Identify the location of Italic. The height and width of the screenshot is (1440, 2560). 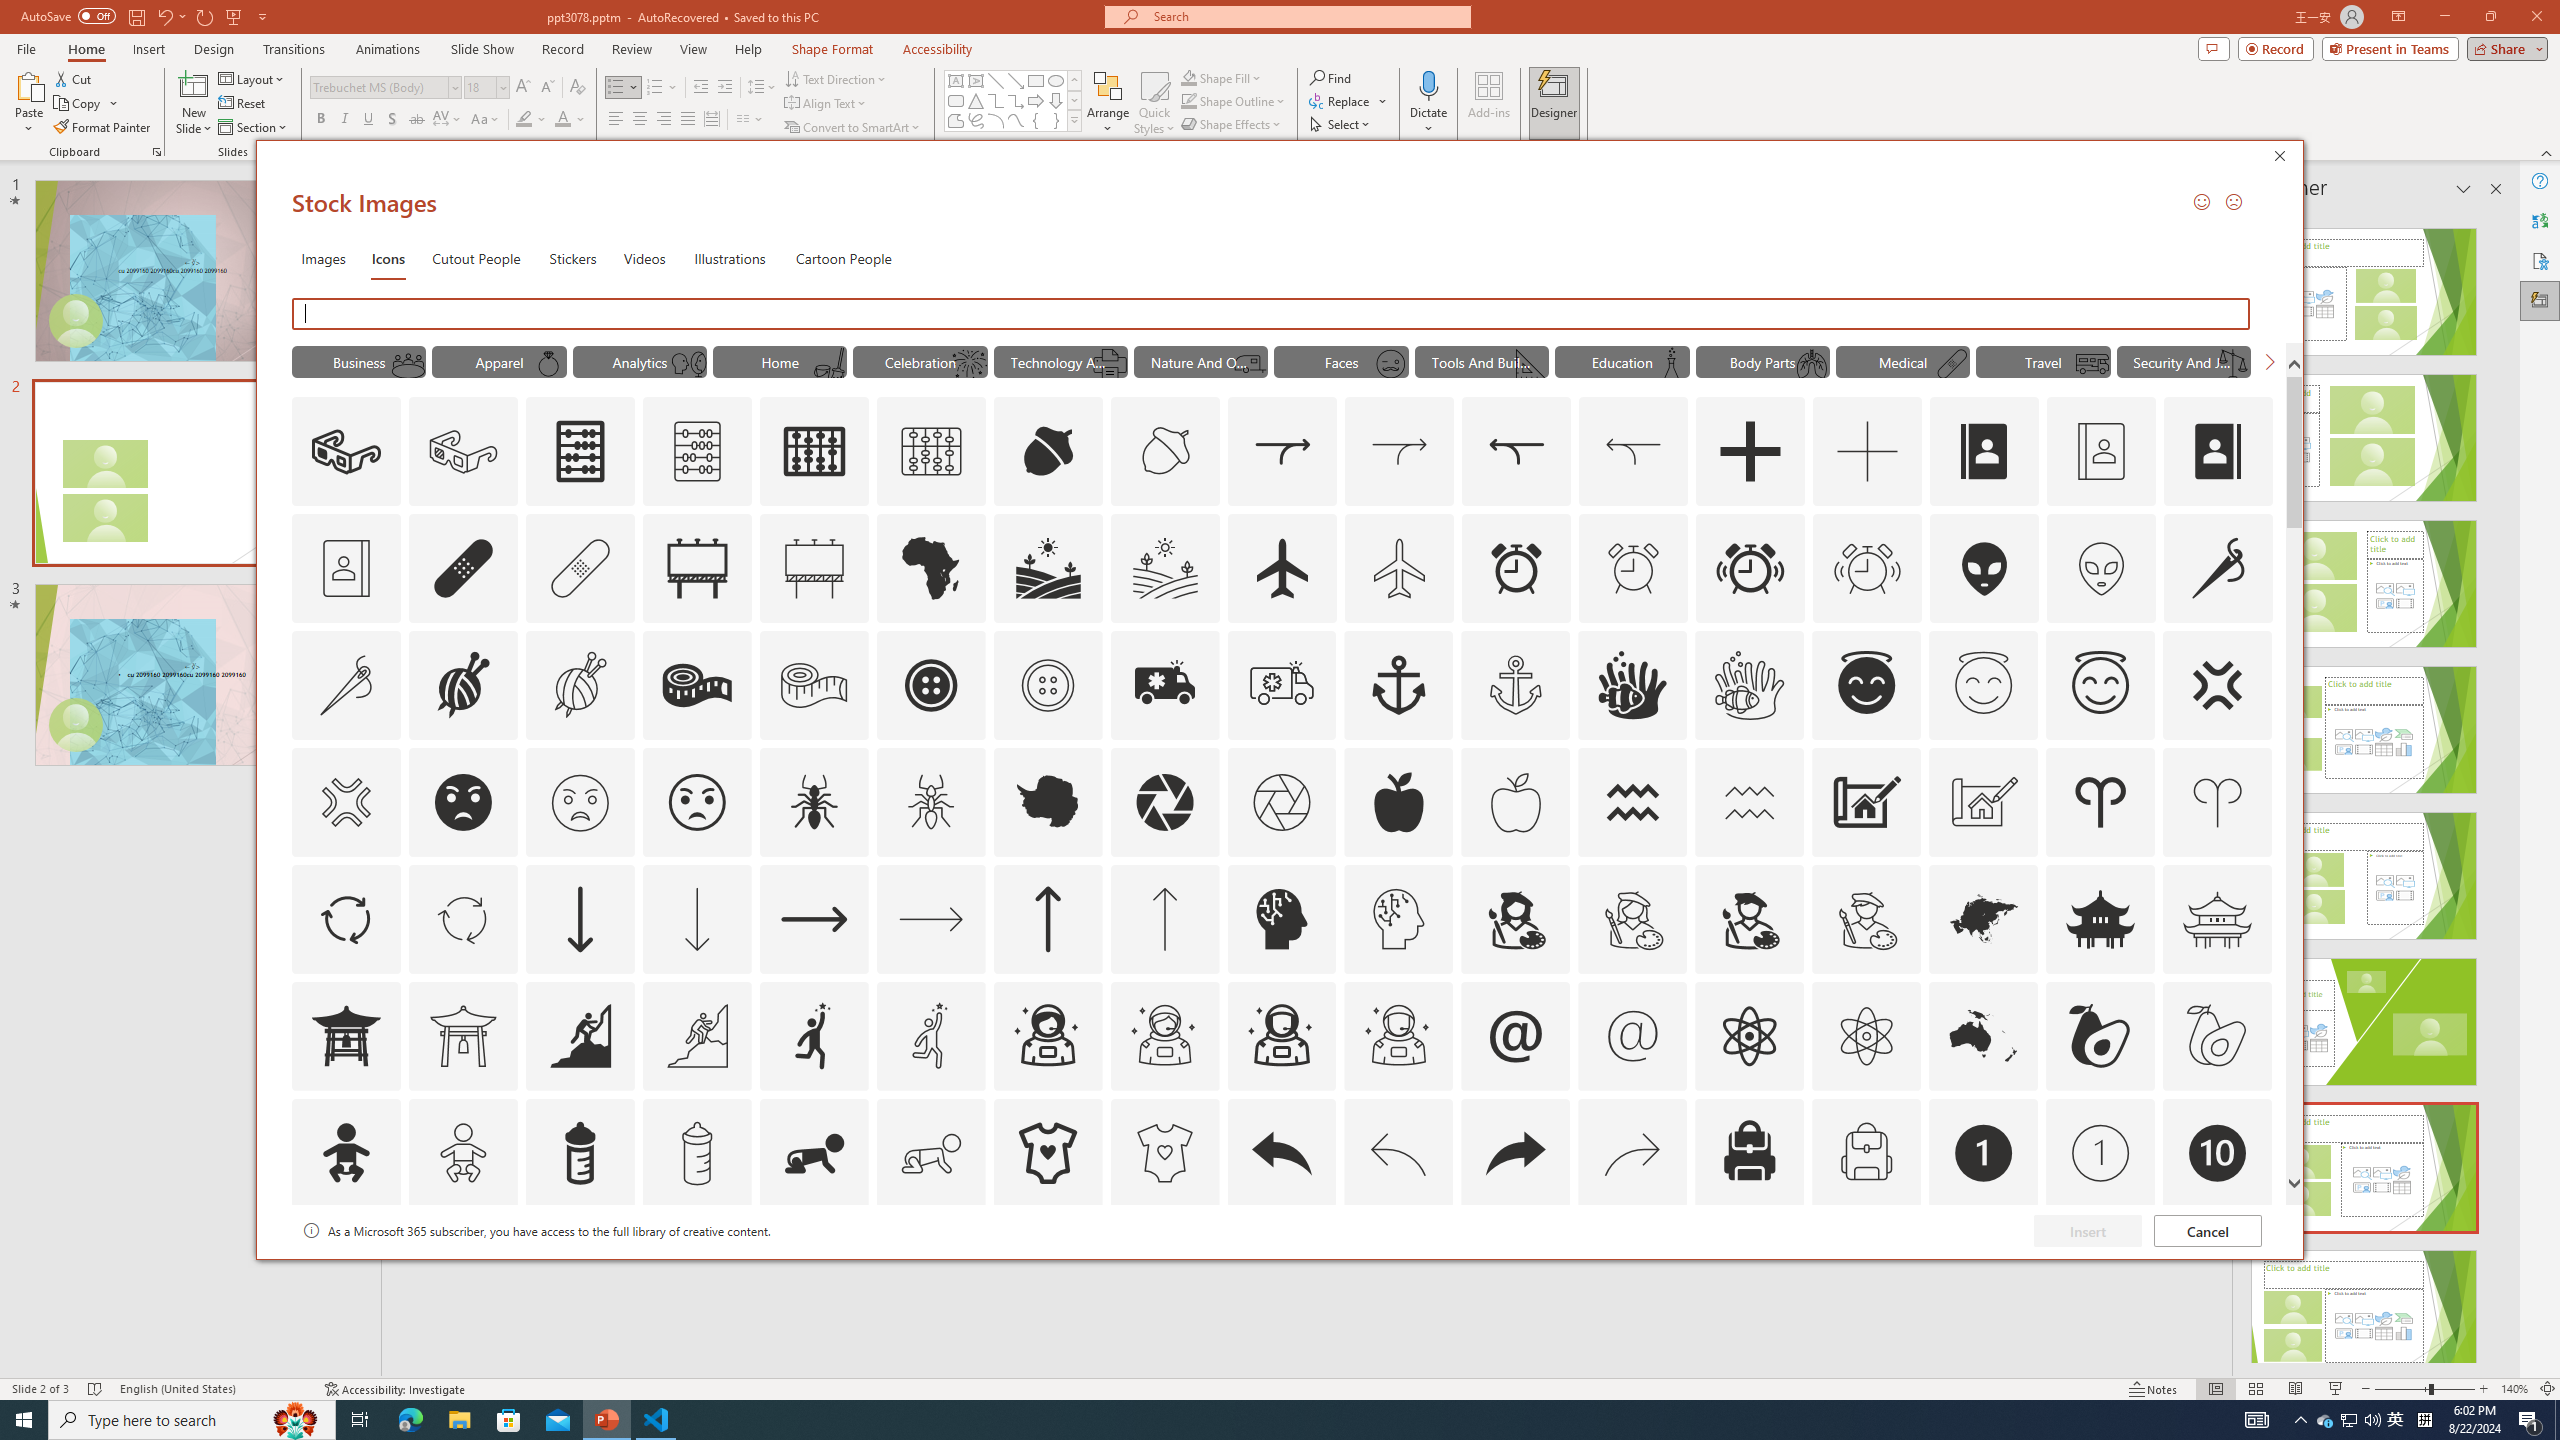
(344, 120).